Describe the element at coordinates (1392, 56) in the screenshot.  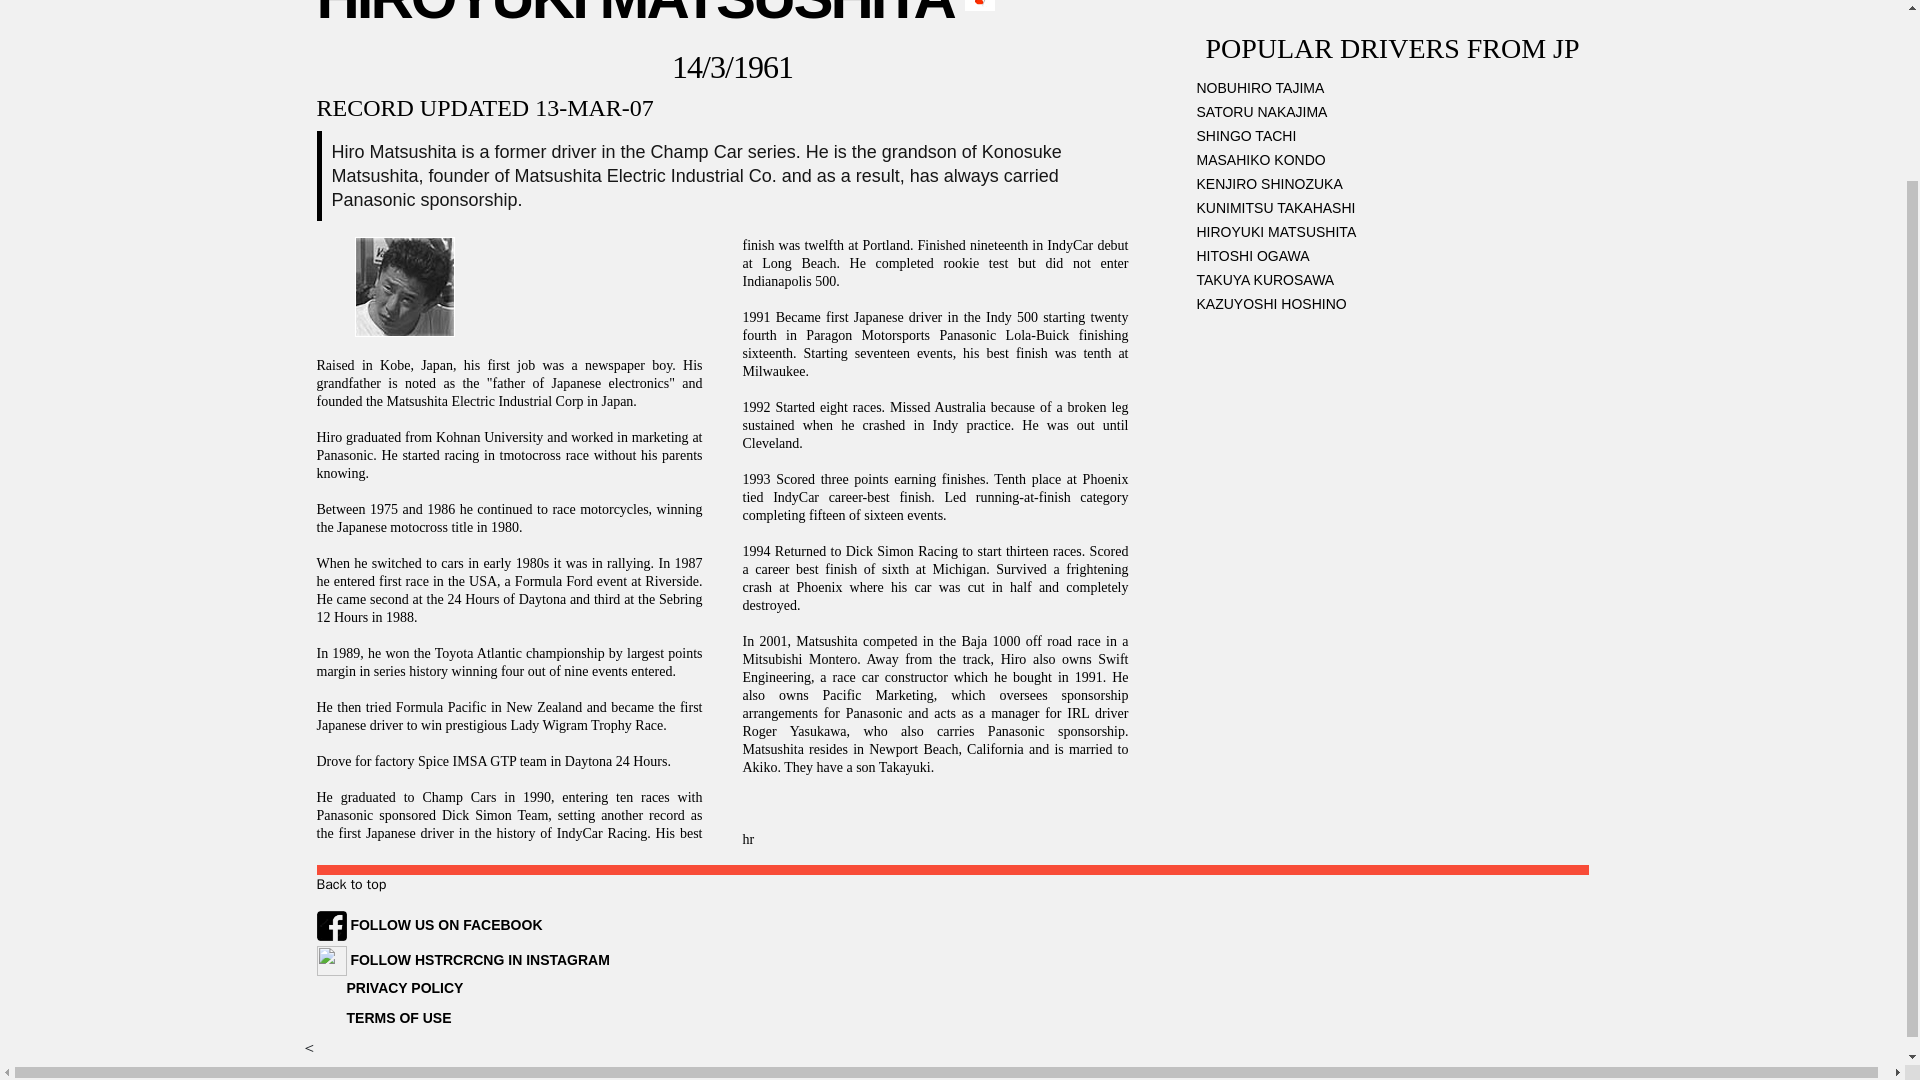
I see `SATORU NAKAJIMA` at that location.